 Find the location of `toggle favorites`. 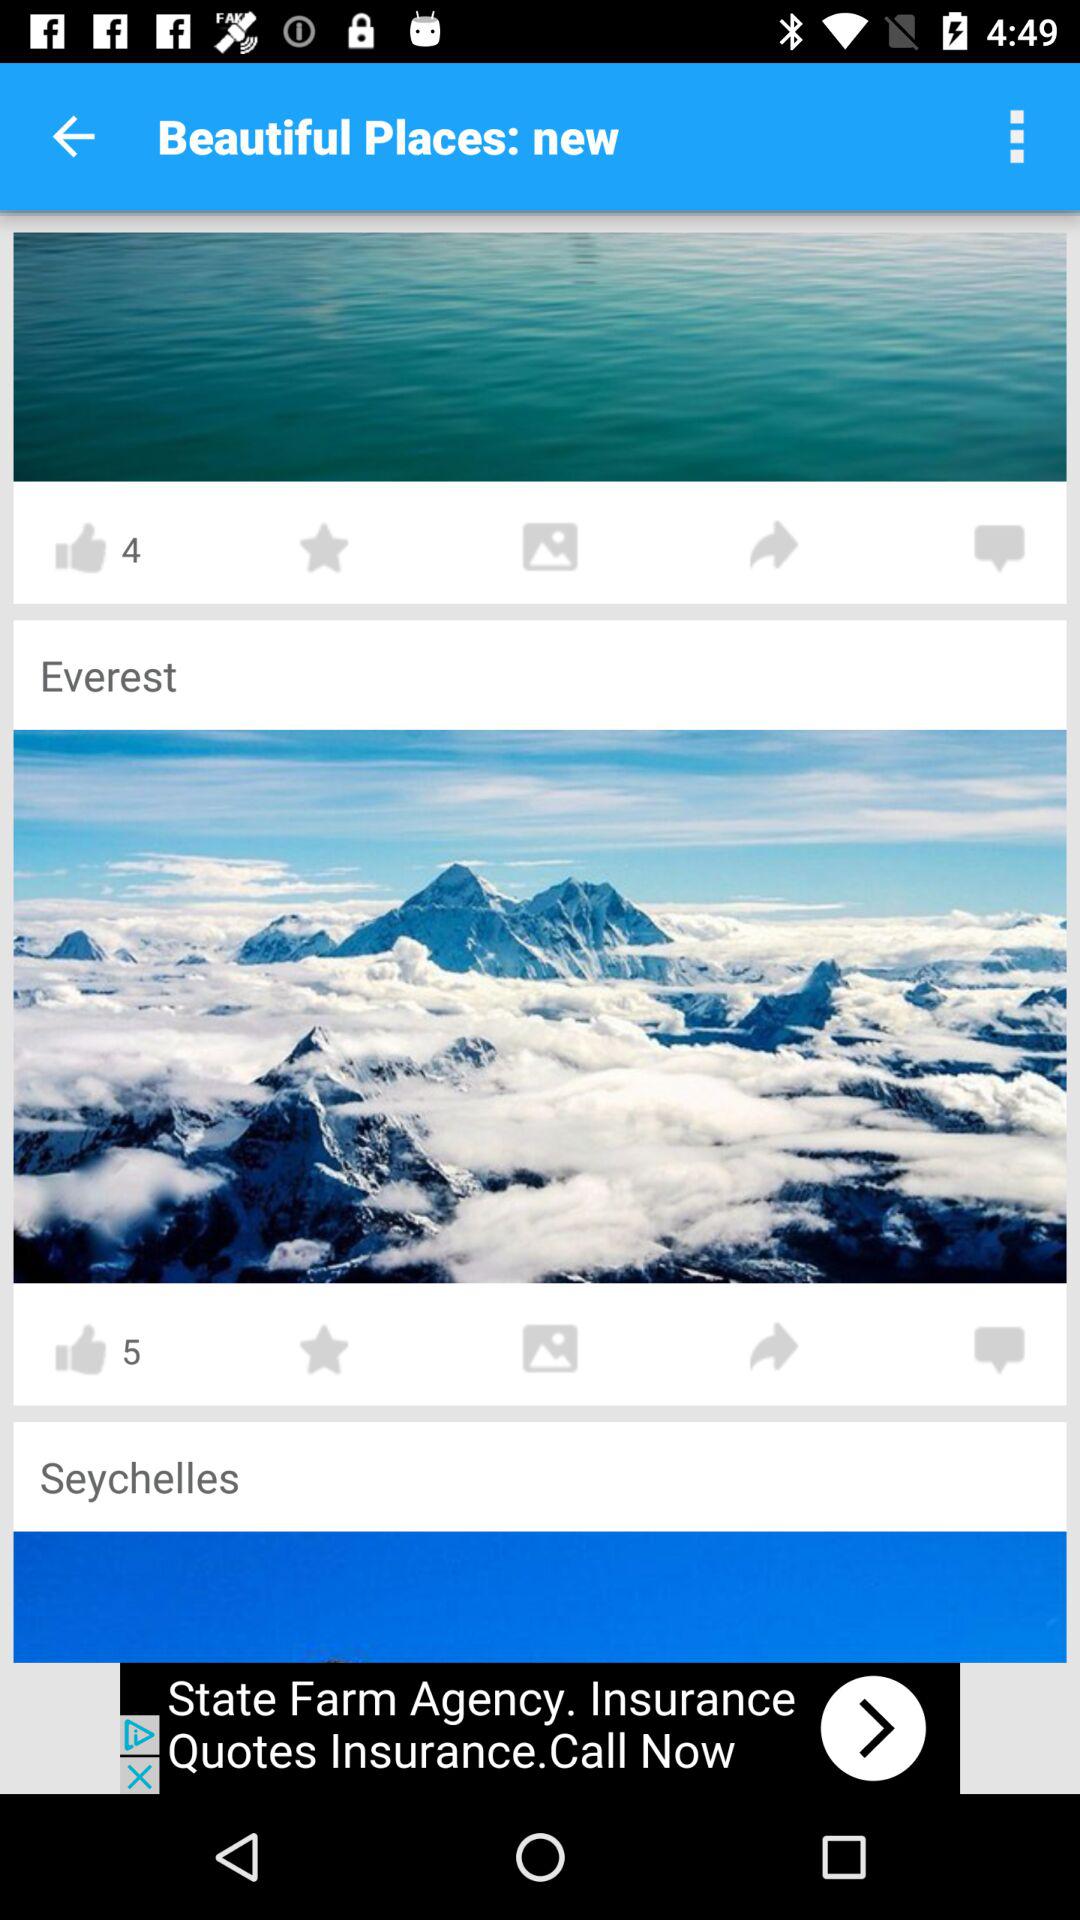

toggle favorites is located at coordinates (325, 1350).